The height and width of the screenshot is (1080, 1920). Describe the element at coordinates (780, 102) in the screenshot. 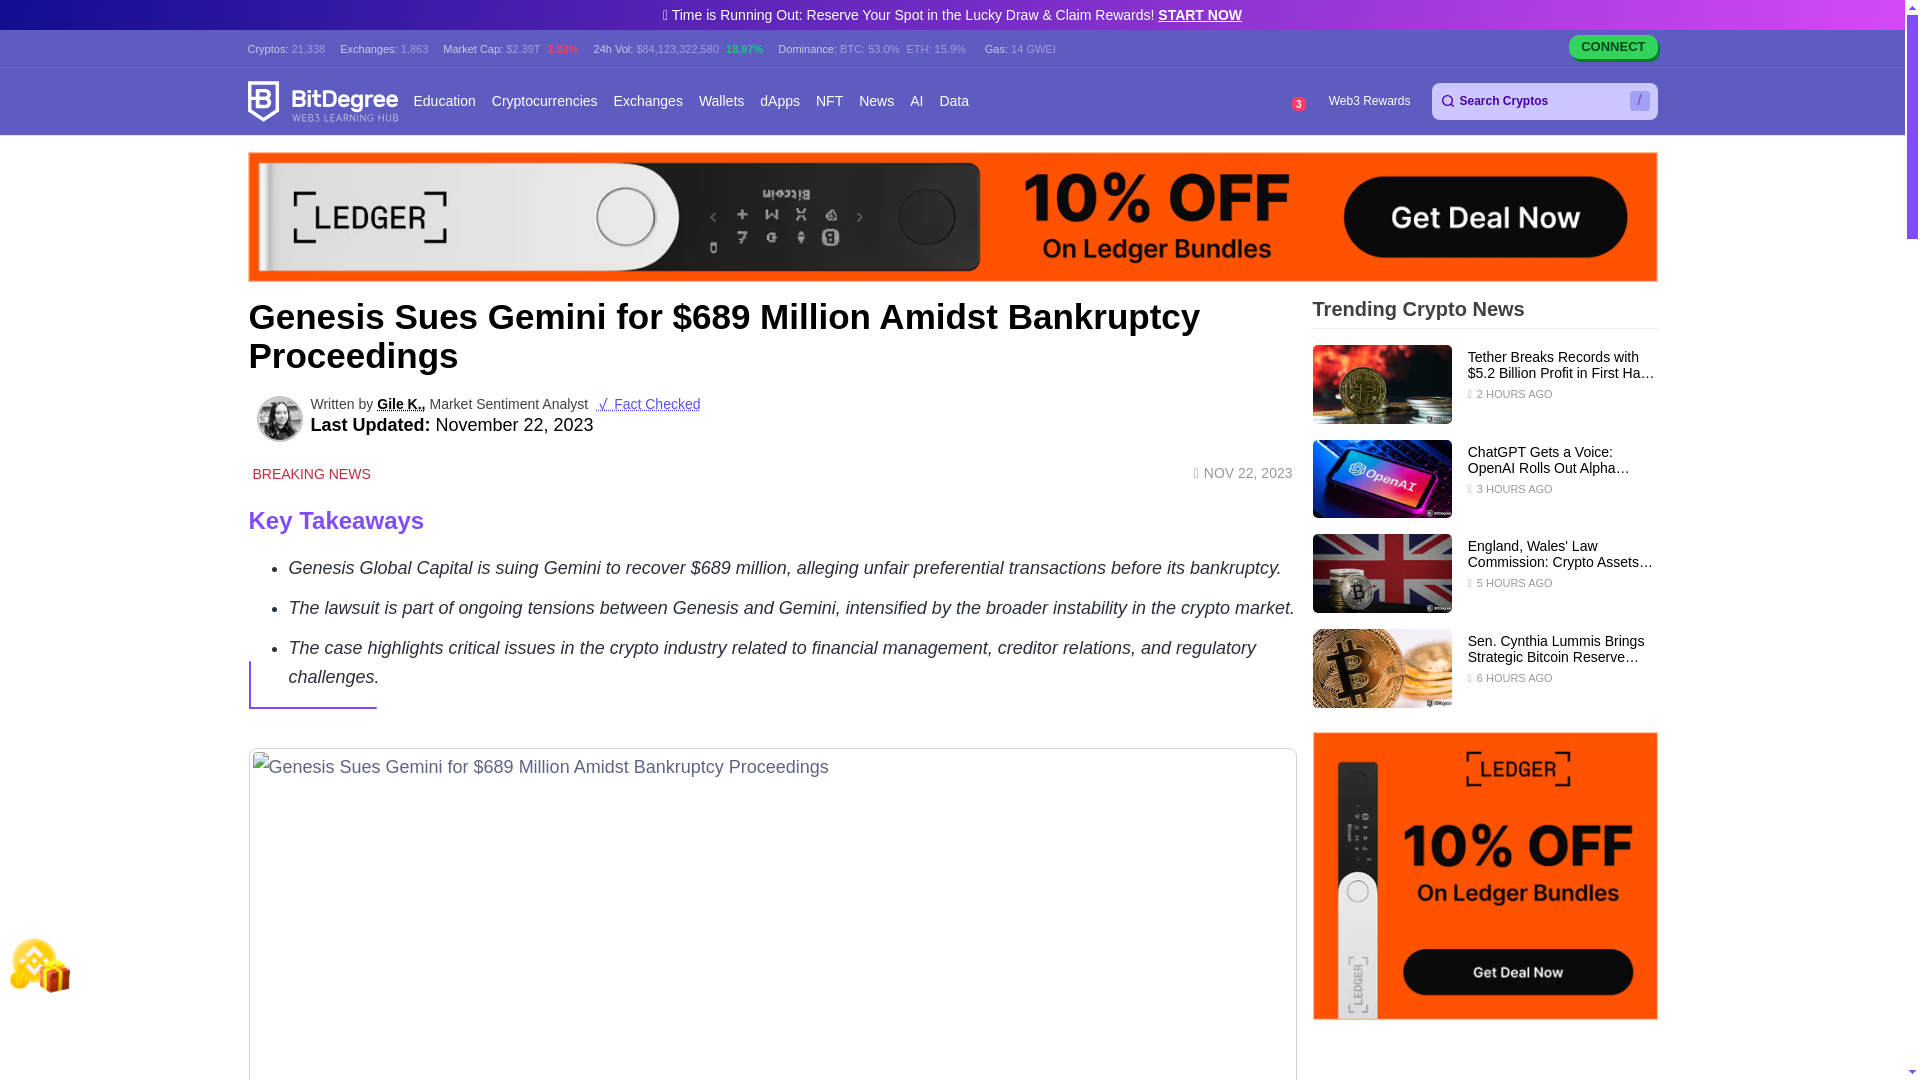

I see `dApps` at that location.